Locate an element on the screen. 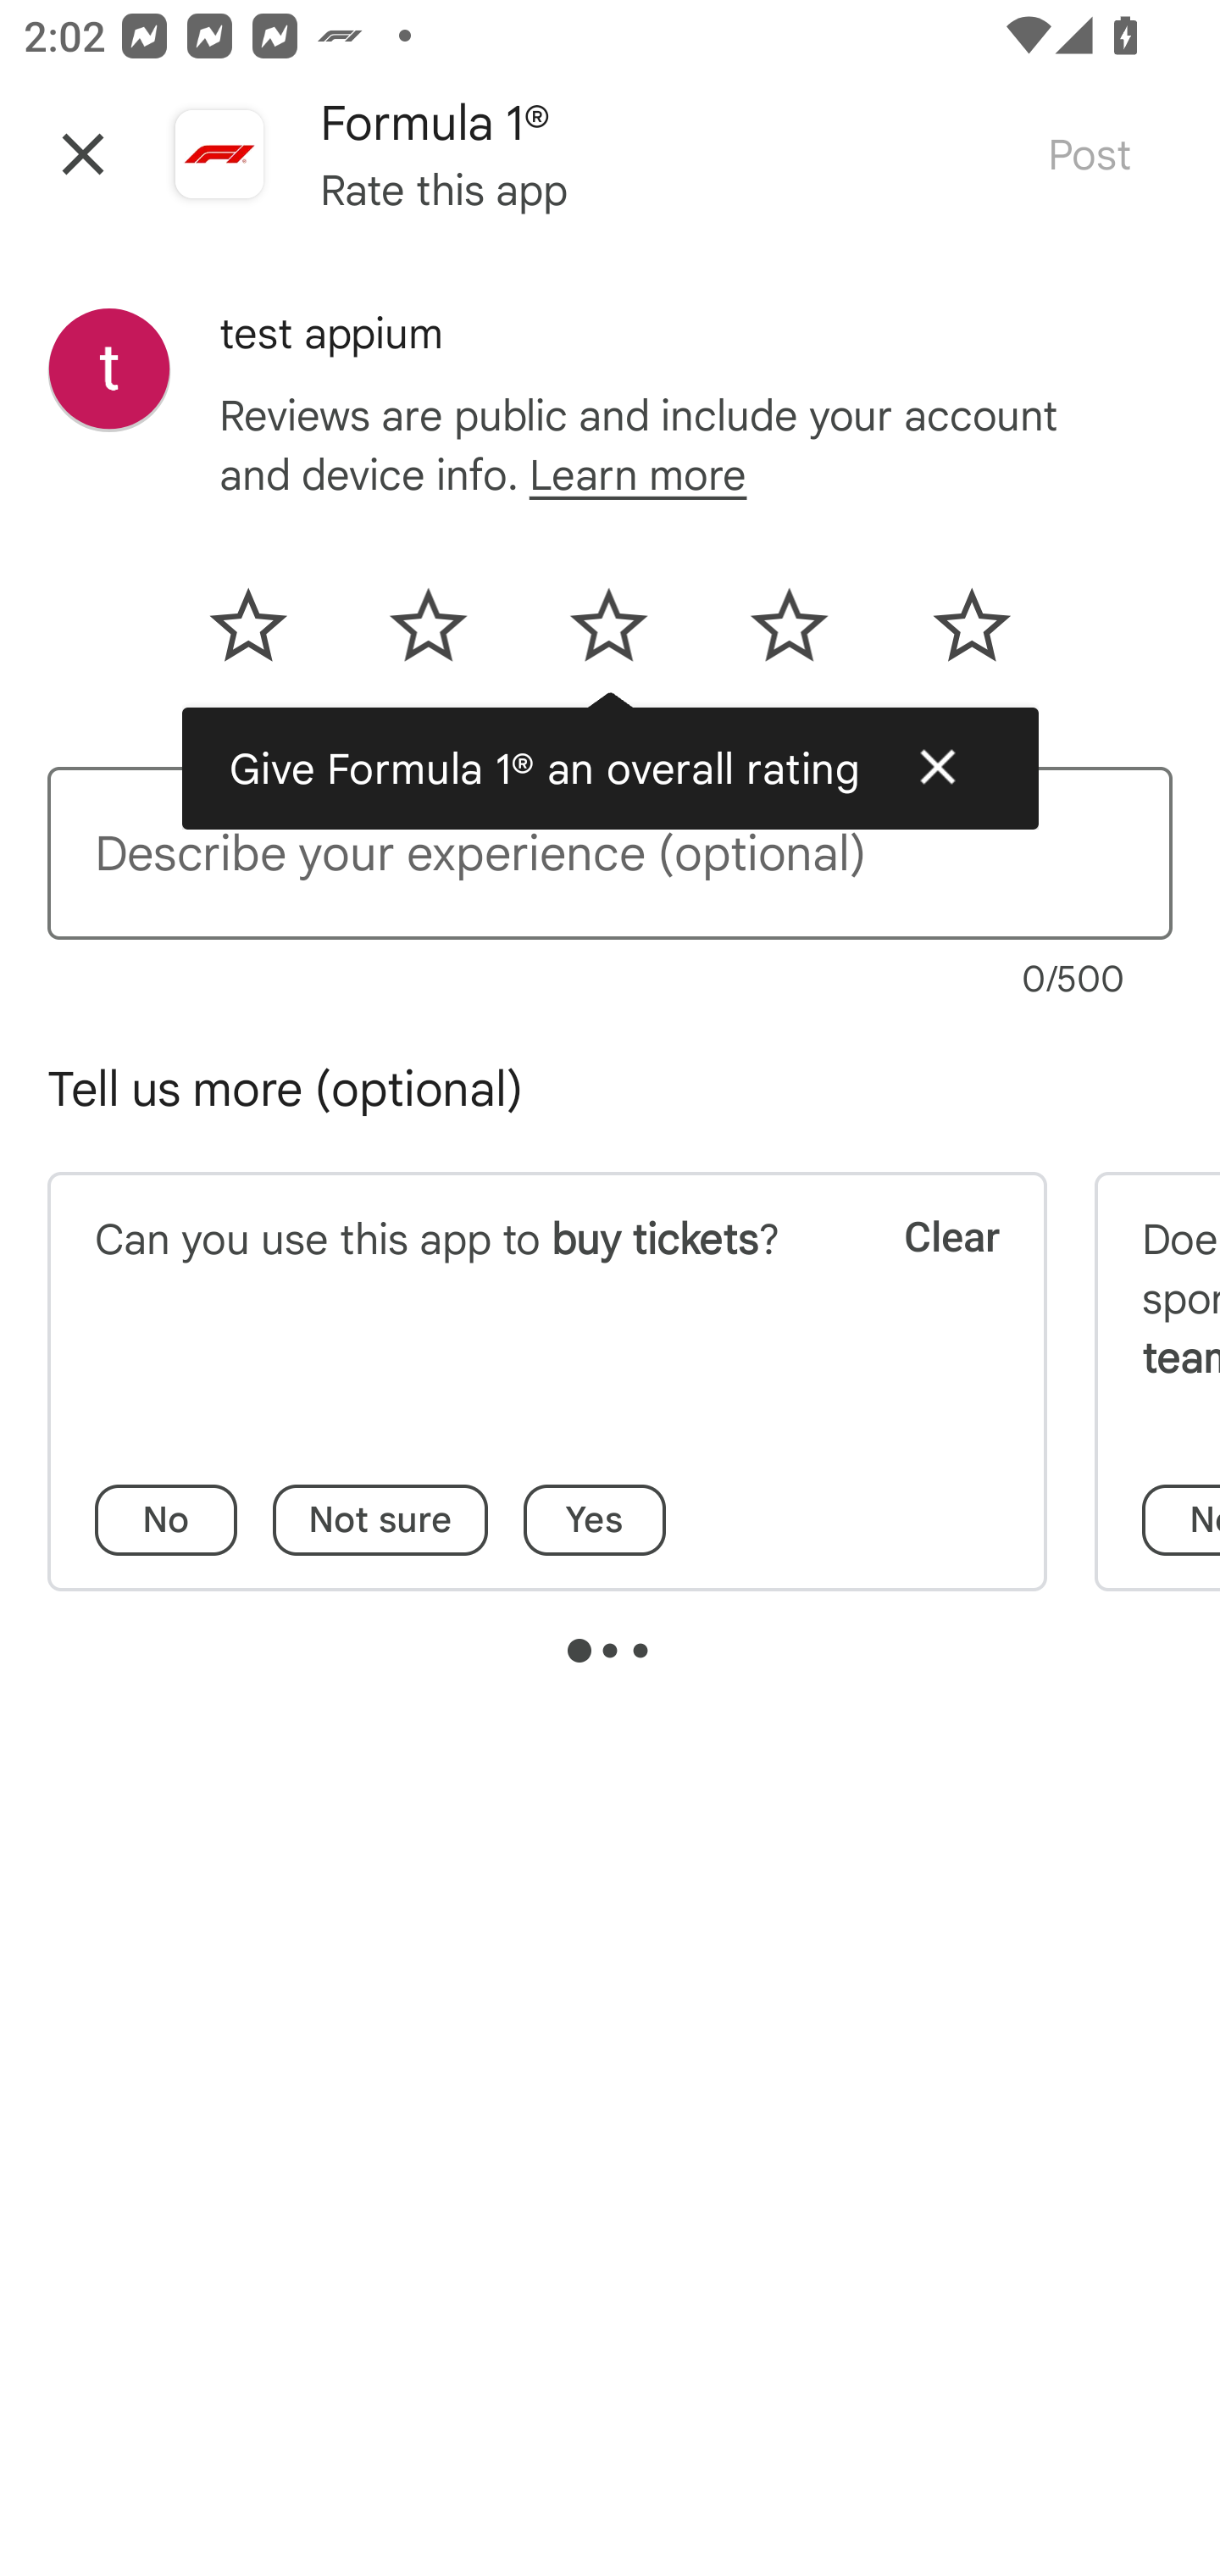  Yes is located at coordinates (595, 1520).